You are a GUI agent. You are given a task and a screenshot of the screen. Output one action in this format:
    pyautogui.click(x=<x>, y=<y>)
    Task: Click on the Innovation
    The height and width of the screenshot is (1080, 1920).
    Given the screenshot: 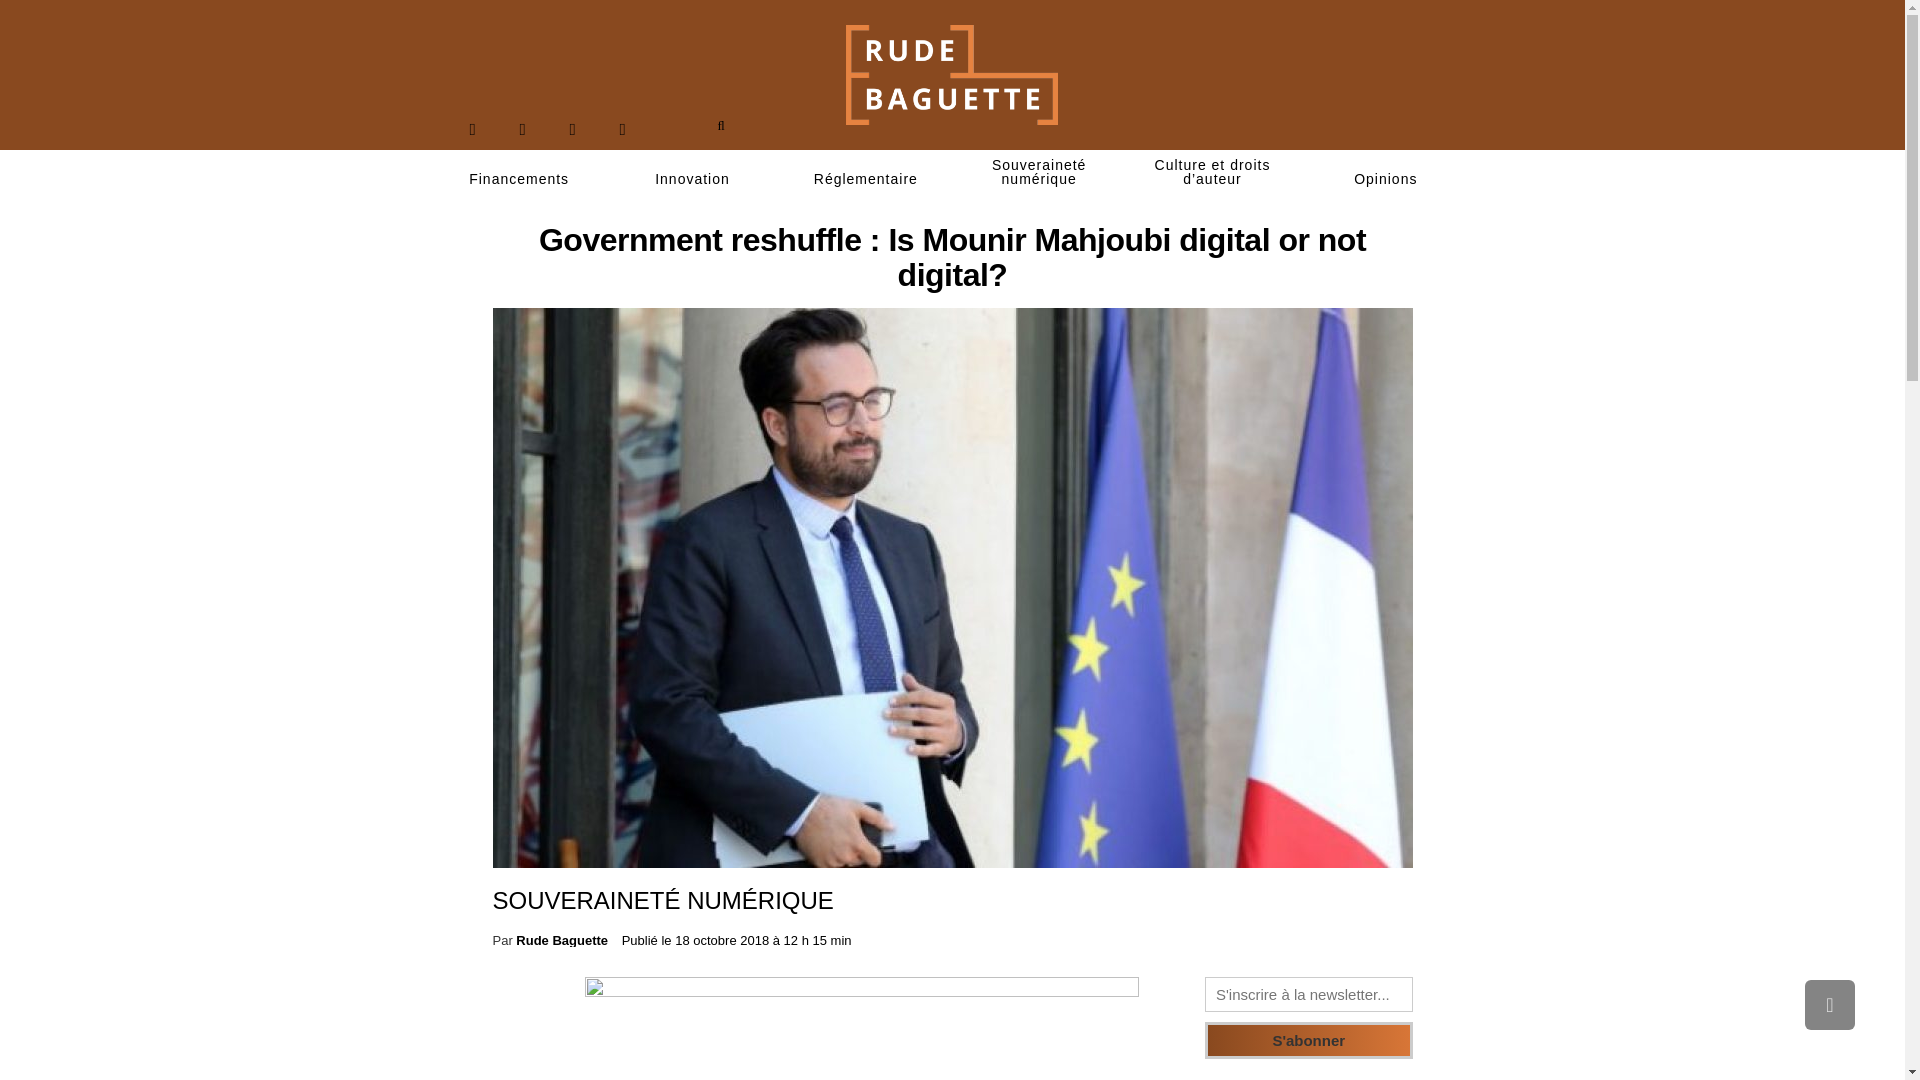 What is the action you would take?
    pyautogui.click(x=692, y=179)
    